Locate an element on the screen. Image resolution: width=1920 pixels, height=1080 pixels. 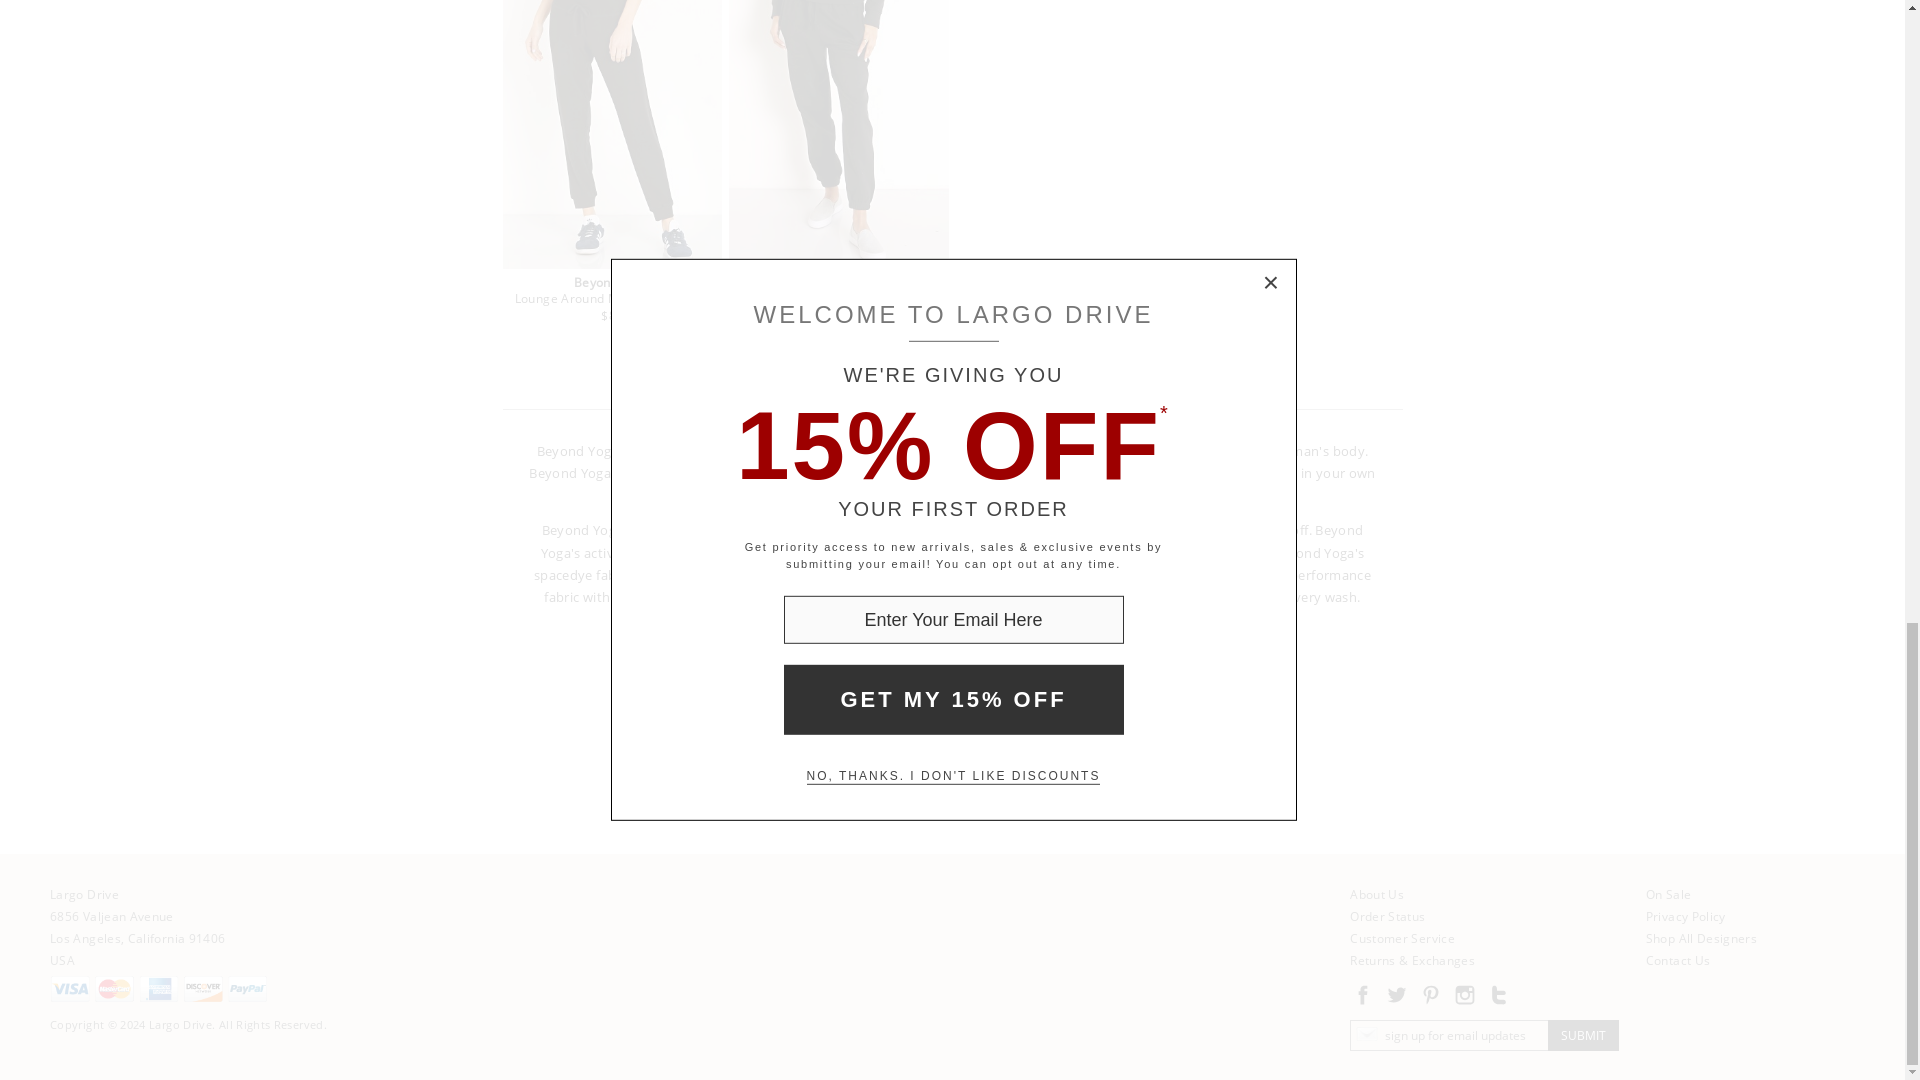
SUBMIT is located at coordinates (1582, 1034).